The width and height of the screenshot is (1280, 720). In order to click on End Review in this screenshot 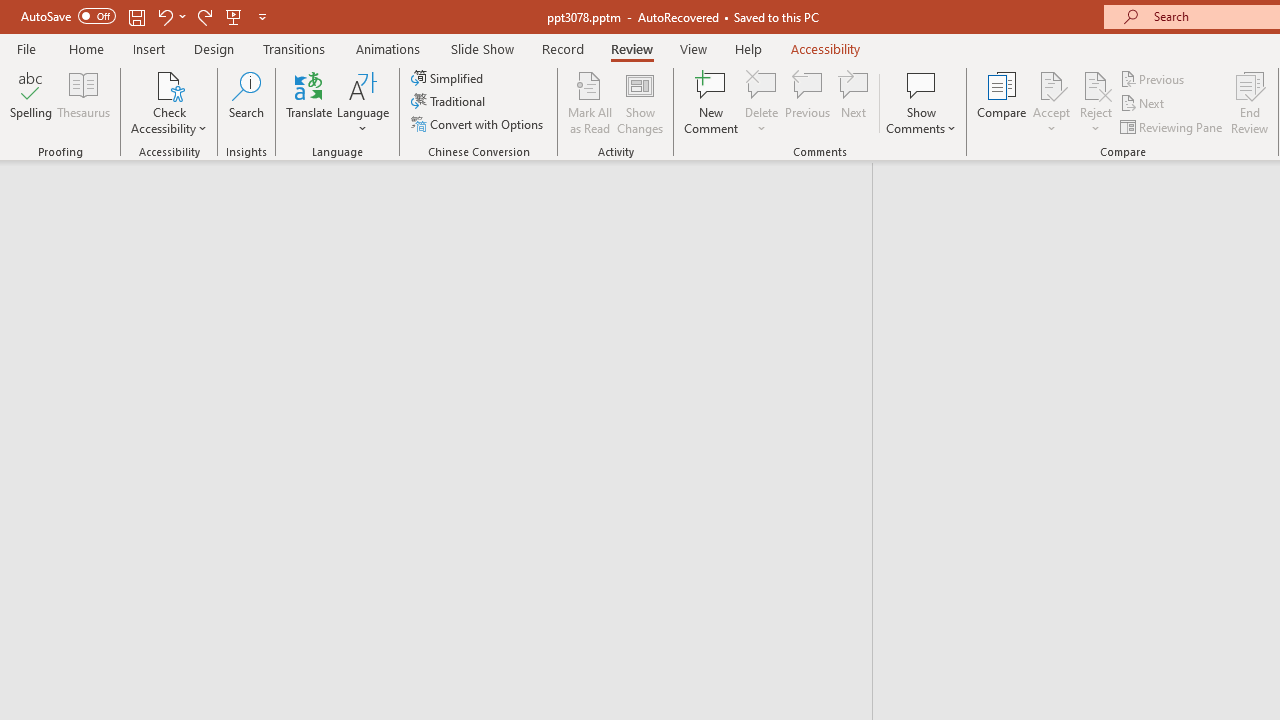, I will do `click(1250, 102)`.